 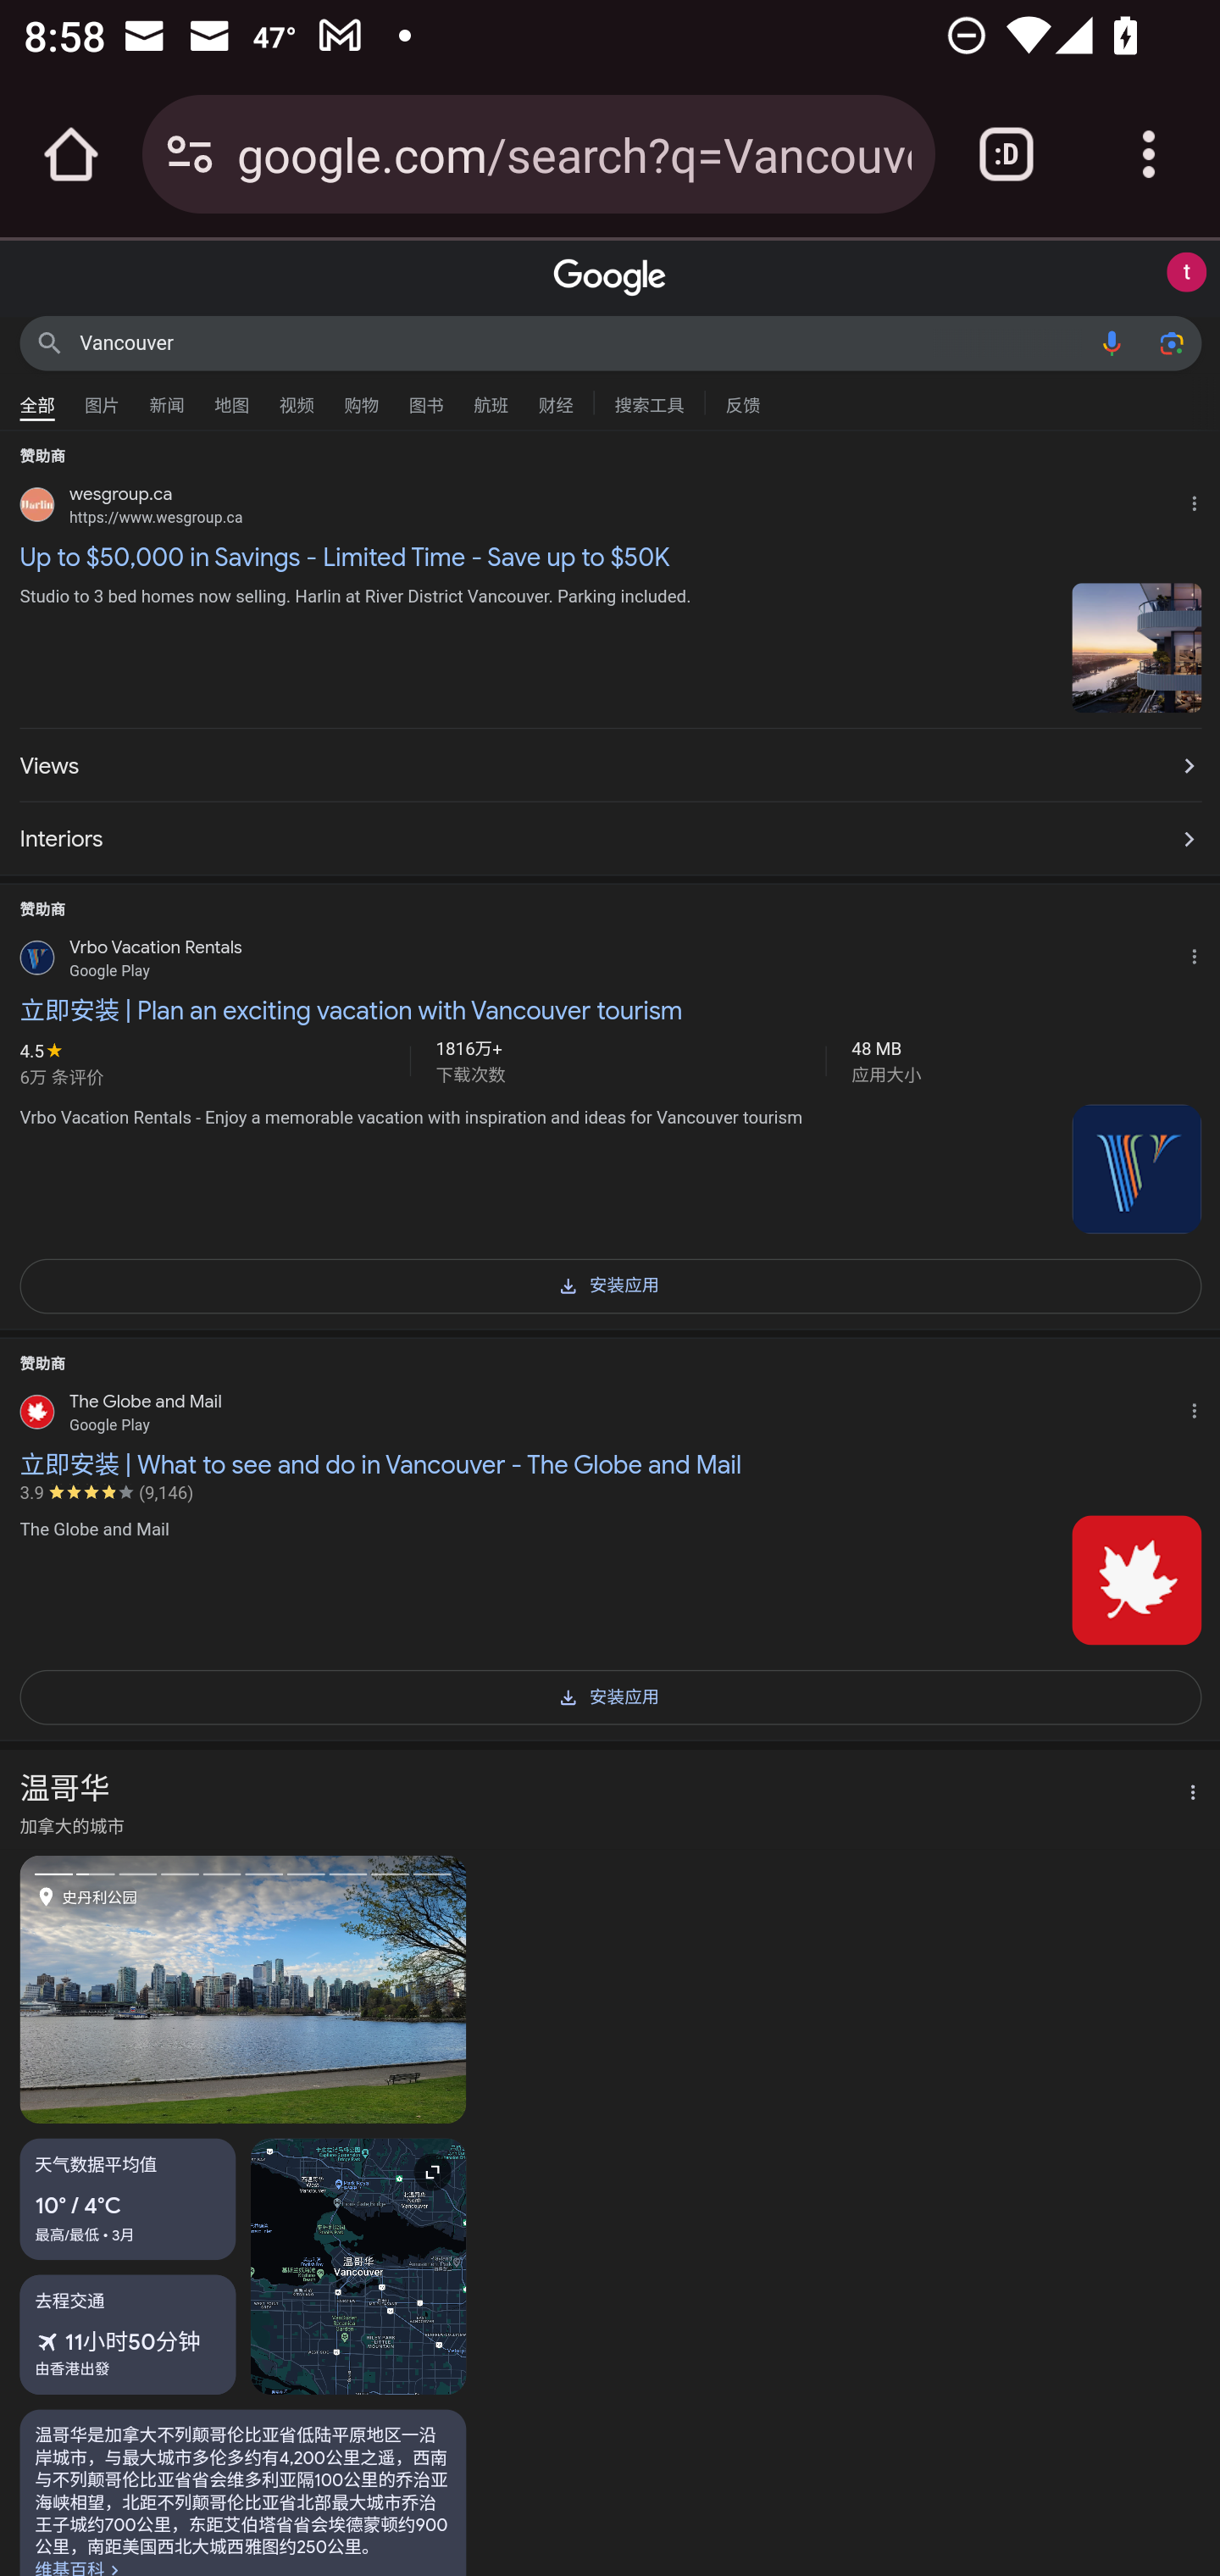 I want to click on Connection is secure, so click(x=190, y=154).